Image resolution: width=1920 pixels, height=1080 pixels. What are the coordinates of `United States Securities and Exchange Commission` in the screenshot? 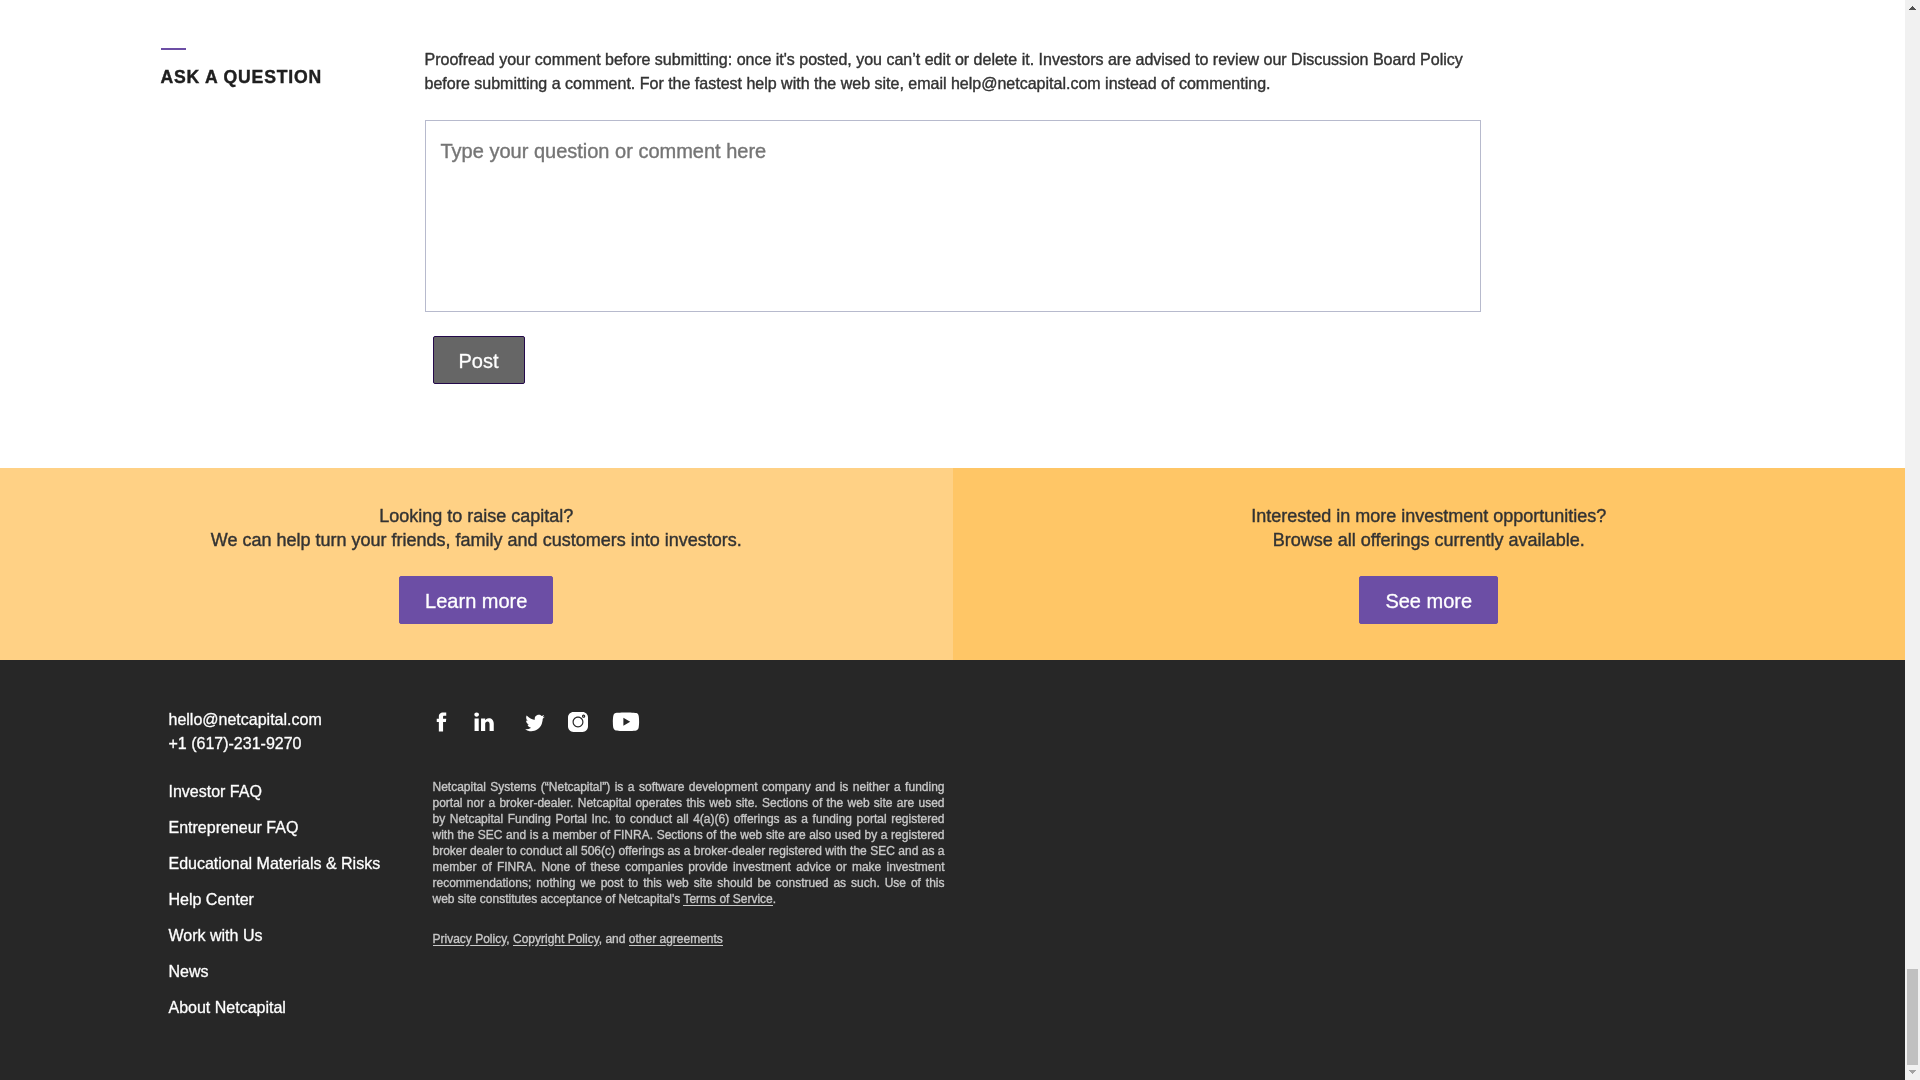 It's located at (882, 850).